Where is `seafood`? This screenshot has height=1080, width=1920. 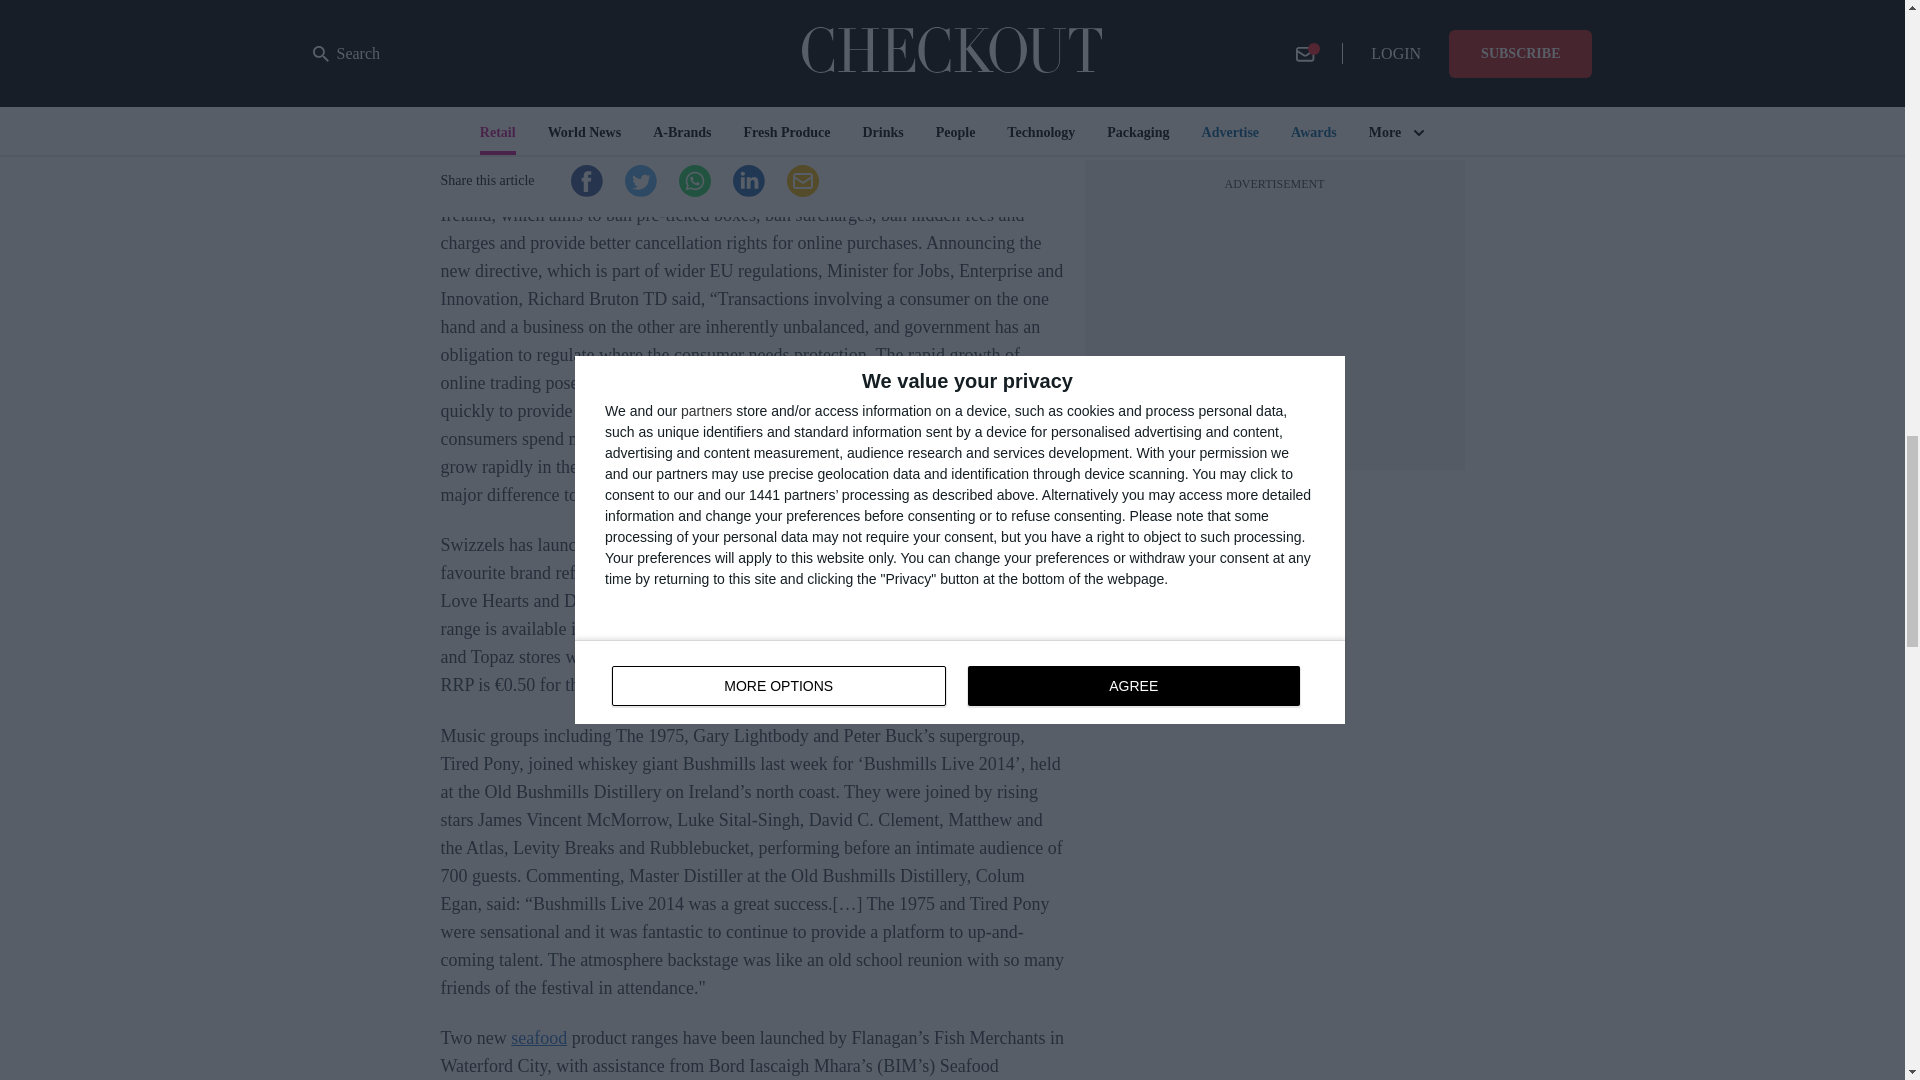
seafood is located at coordinates (538, 1038).